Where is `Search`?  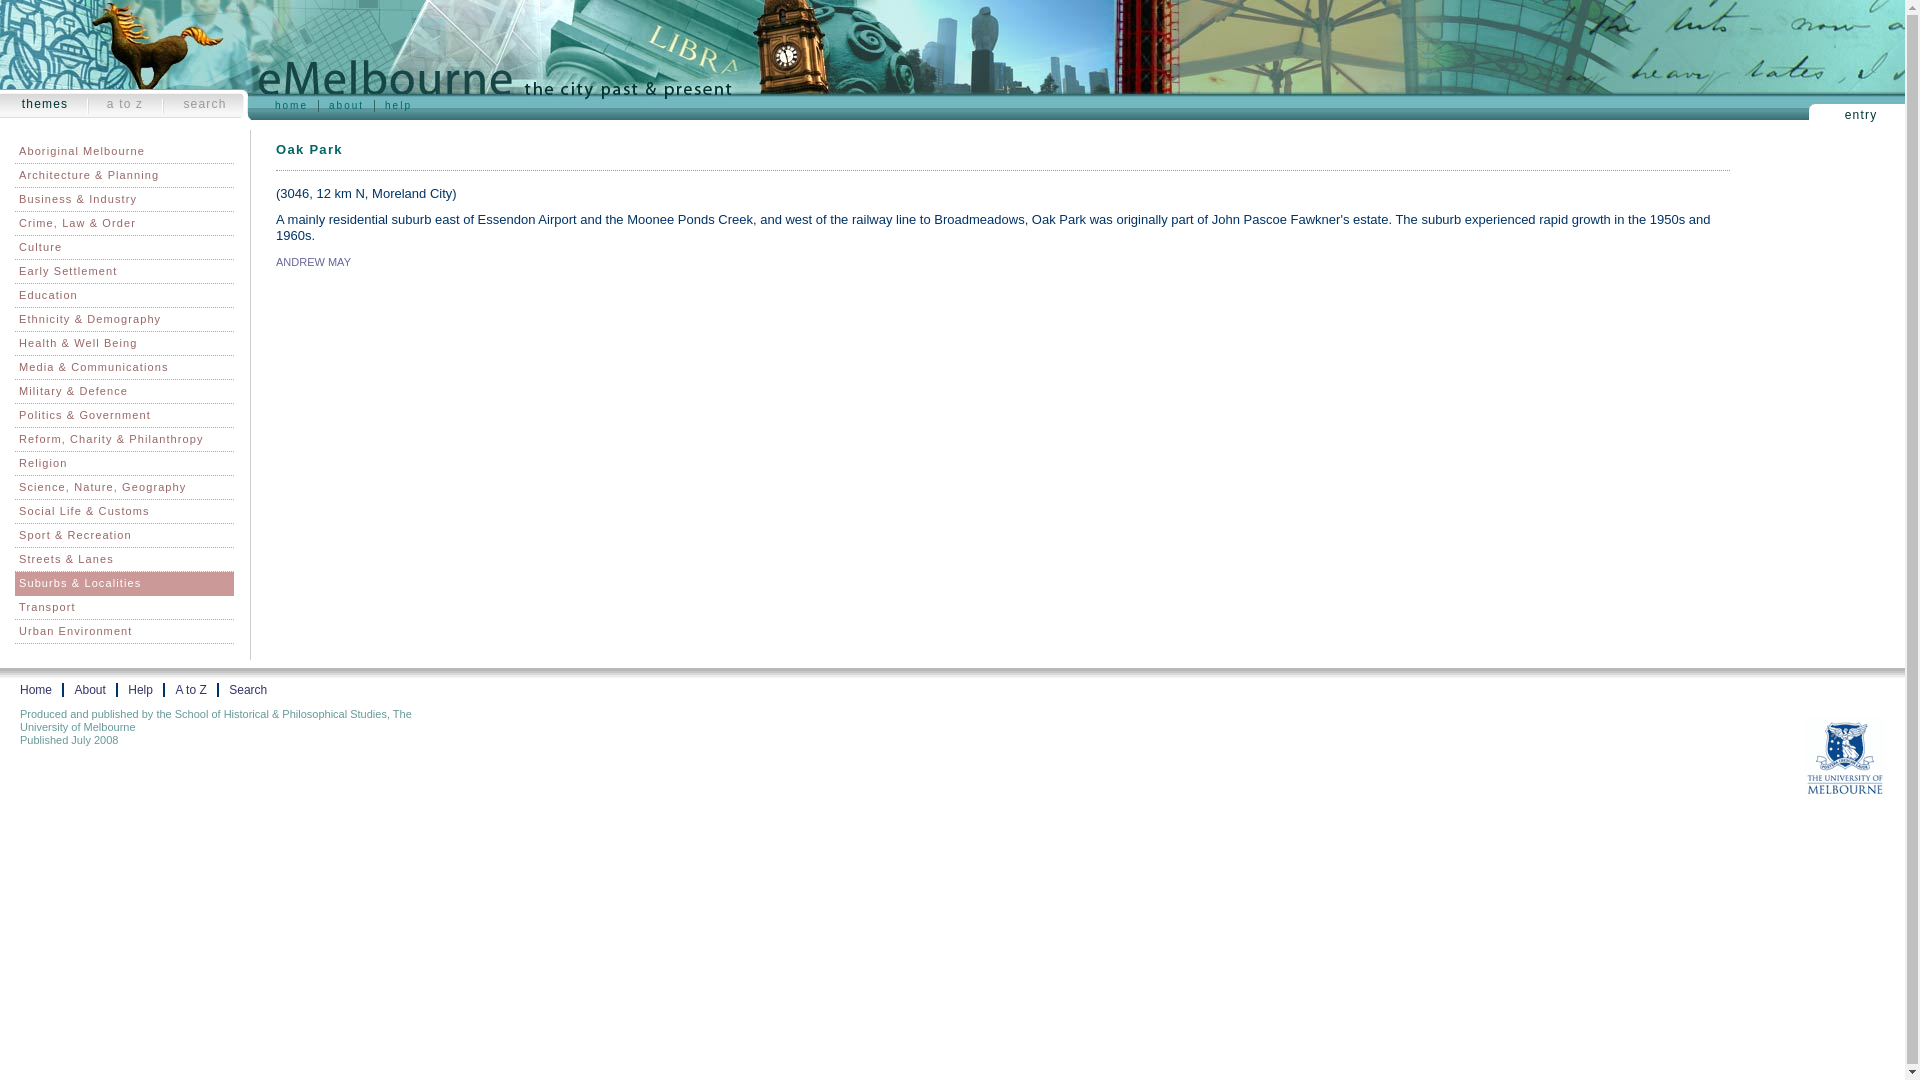 Search is located at coordinates (248, 690).